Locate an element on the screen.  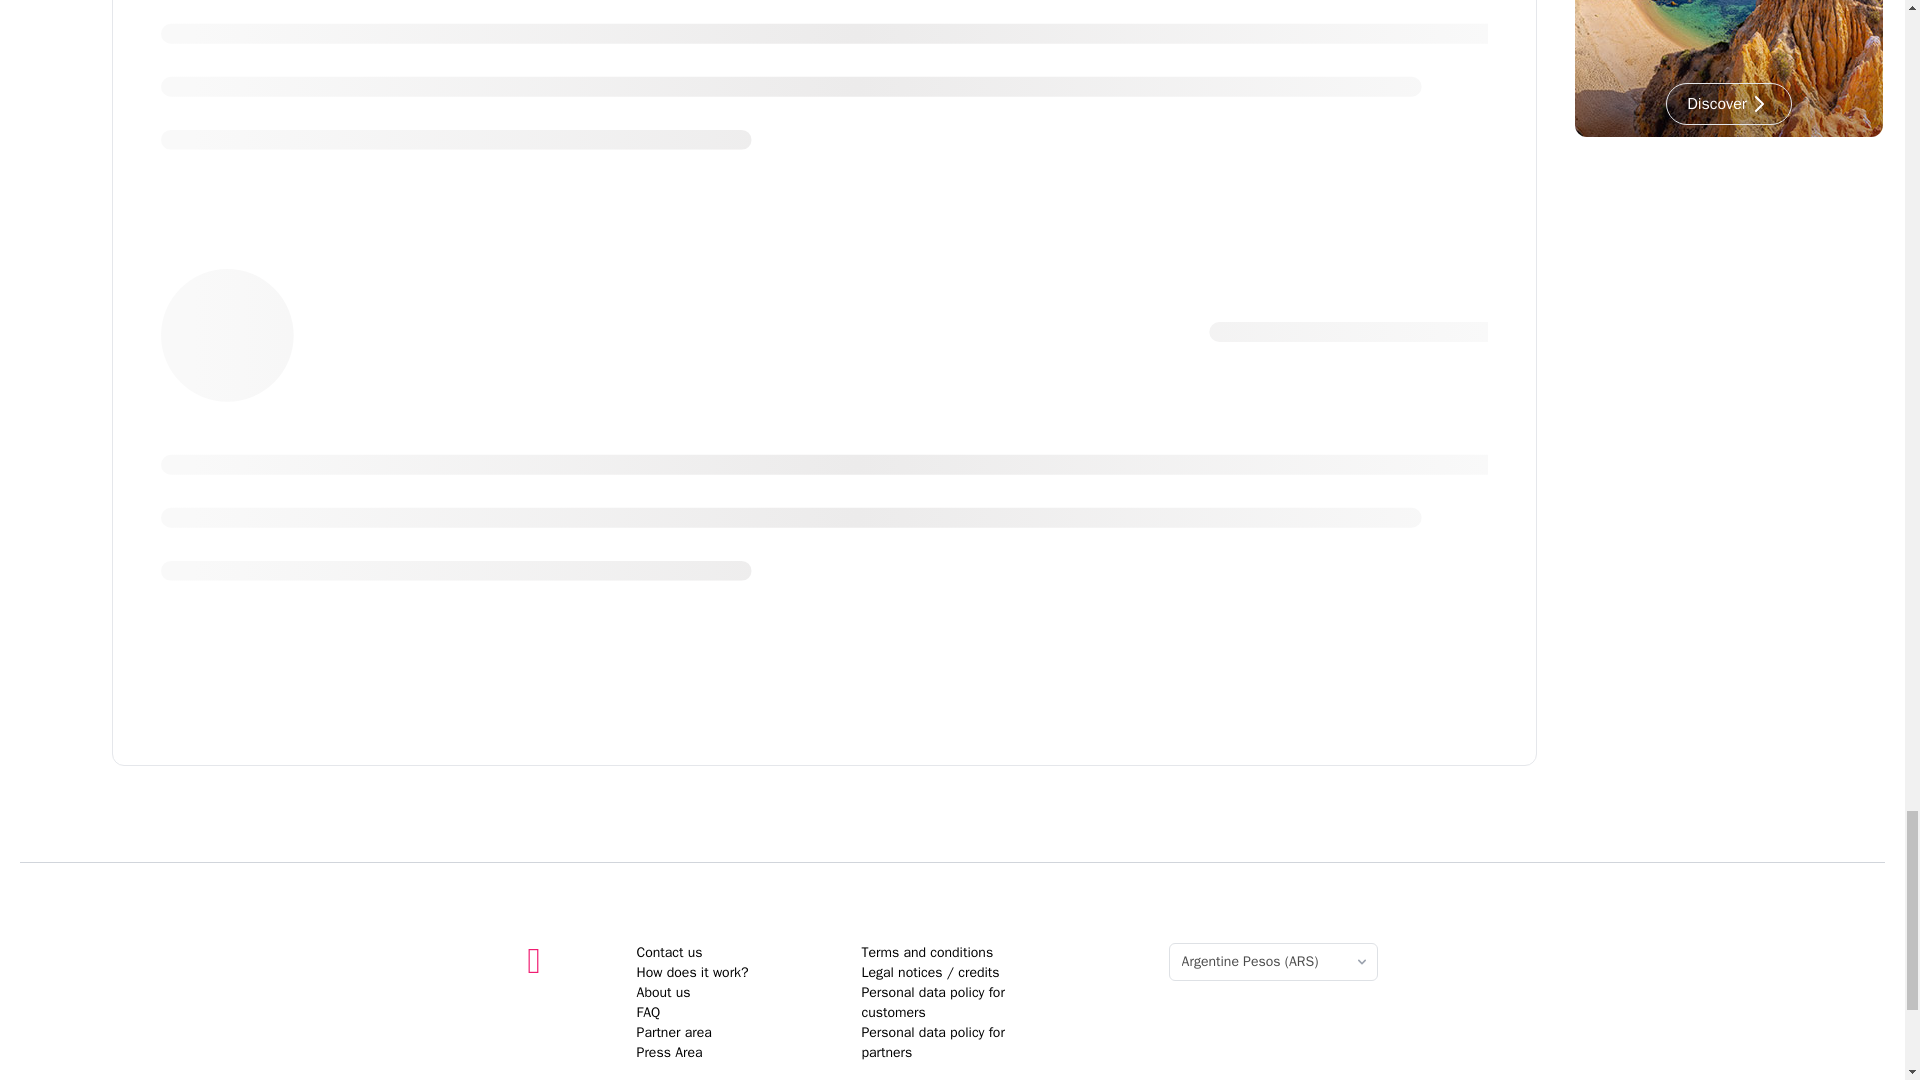
How does it work? is located at coordinates (692, 972).